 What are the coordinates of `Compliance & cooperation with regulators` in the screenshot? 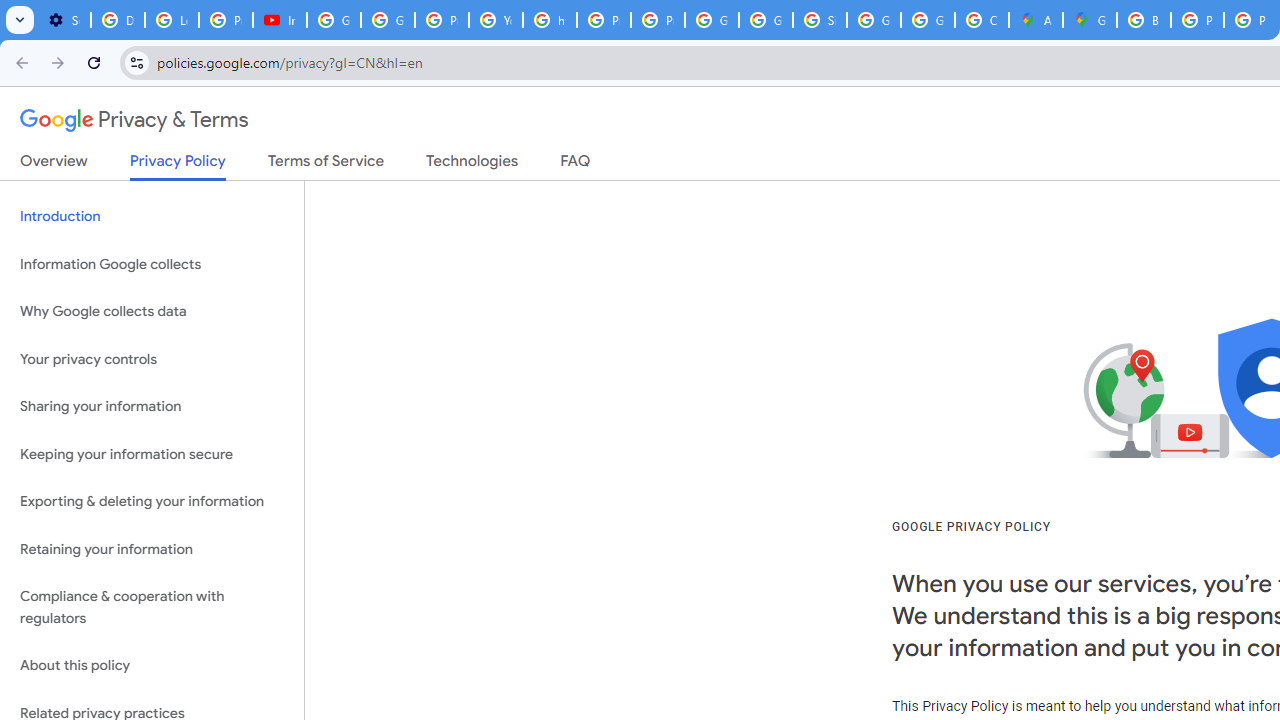 It's located at (152, 608).